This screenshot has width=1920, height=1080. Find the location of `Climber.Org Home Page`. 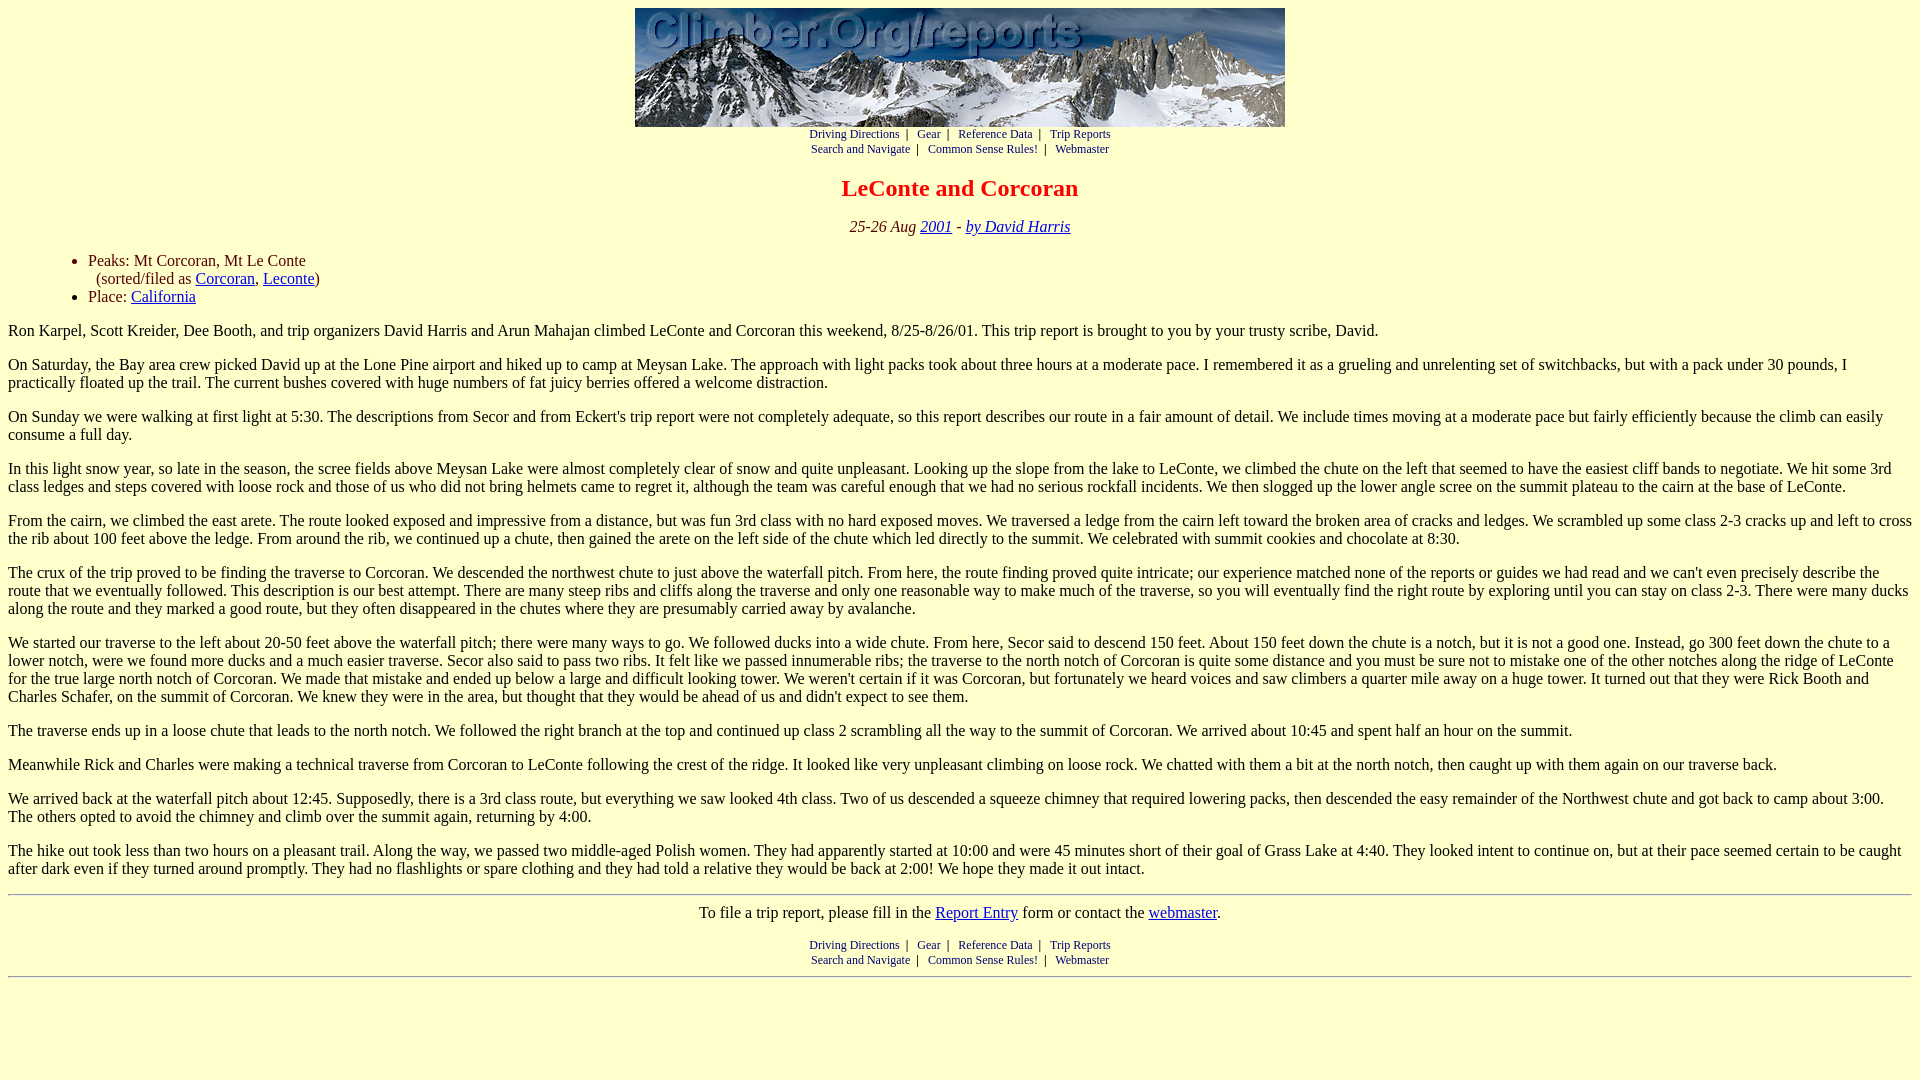

Climber.Org Home Page is located at coordinates (960, 67).